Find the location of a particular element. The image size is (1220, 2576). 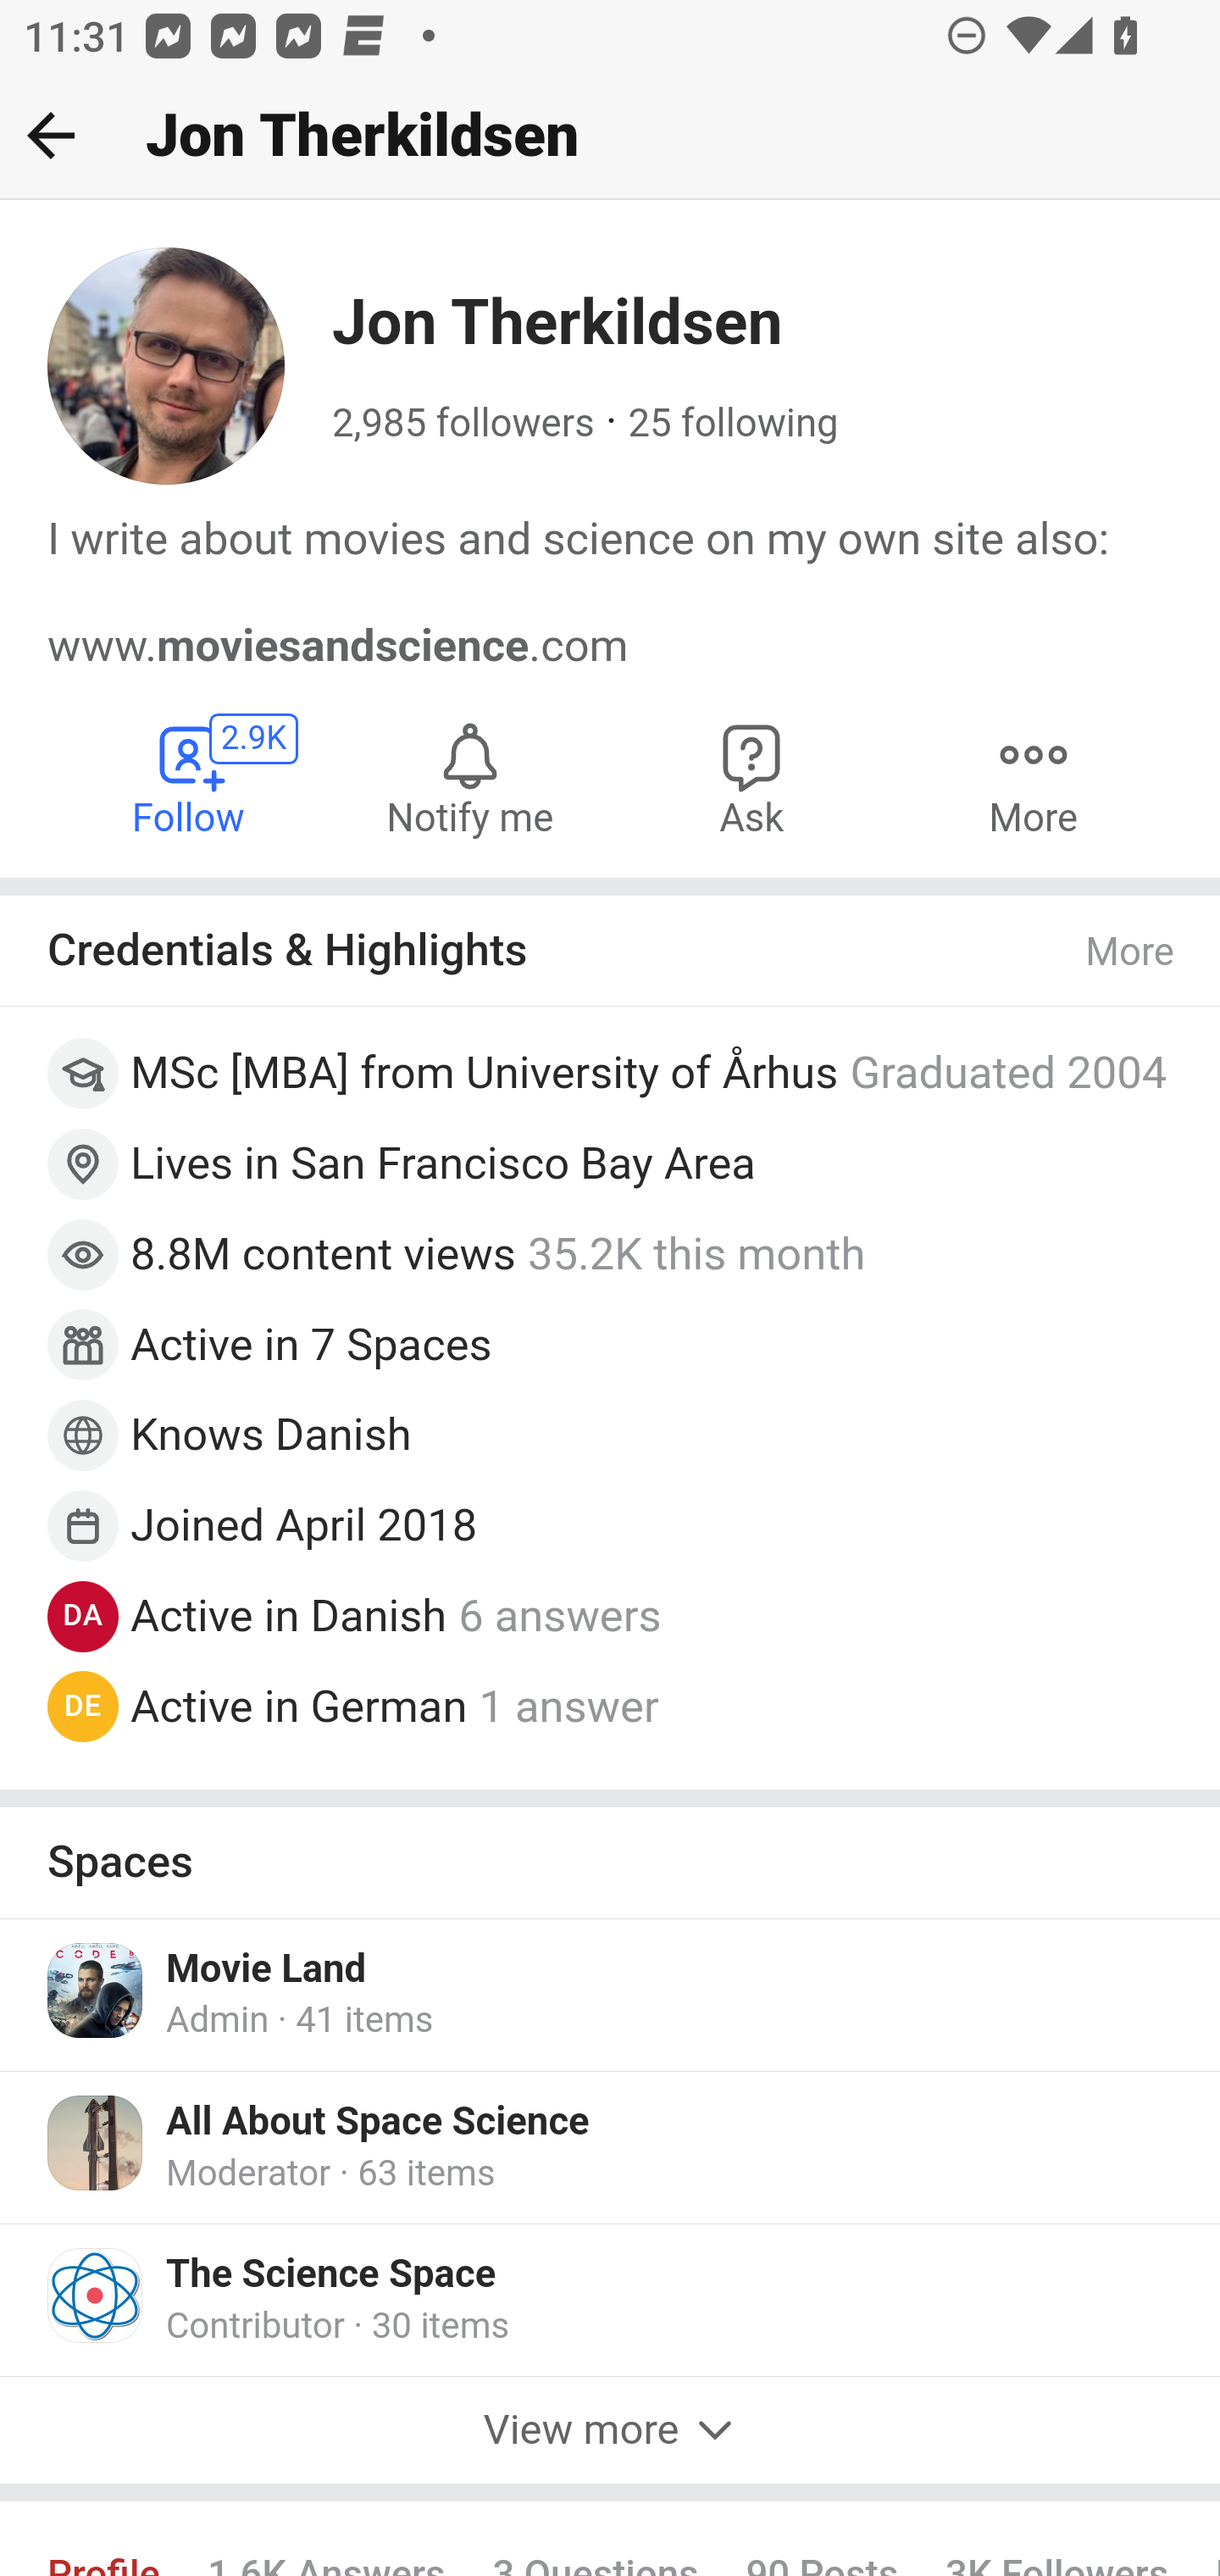

Back is located at coordinates (51, 135).